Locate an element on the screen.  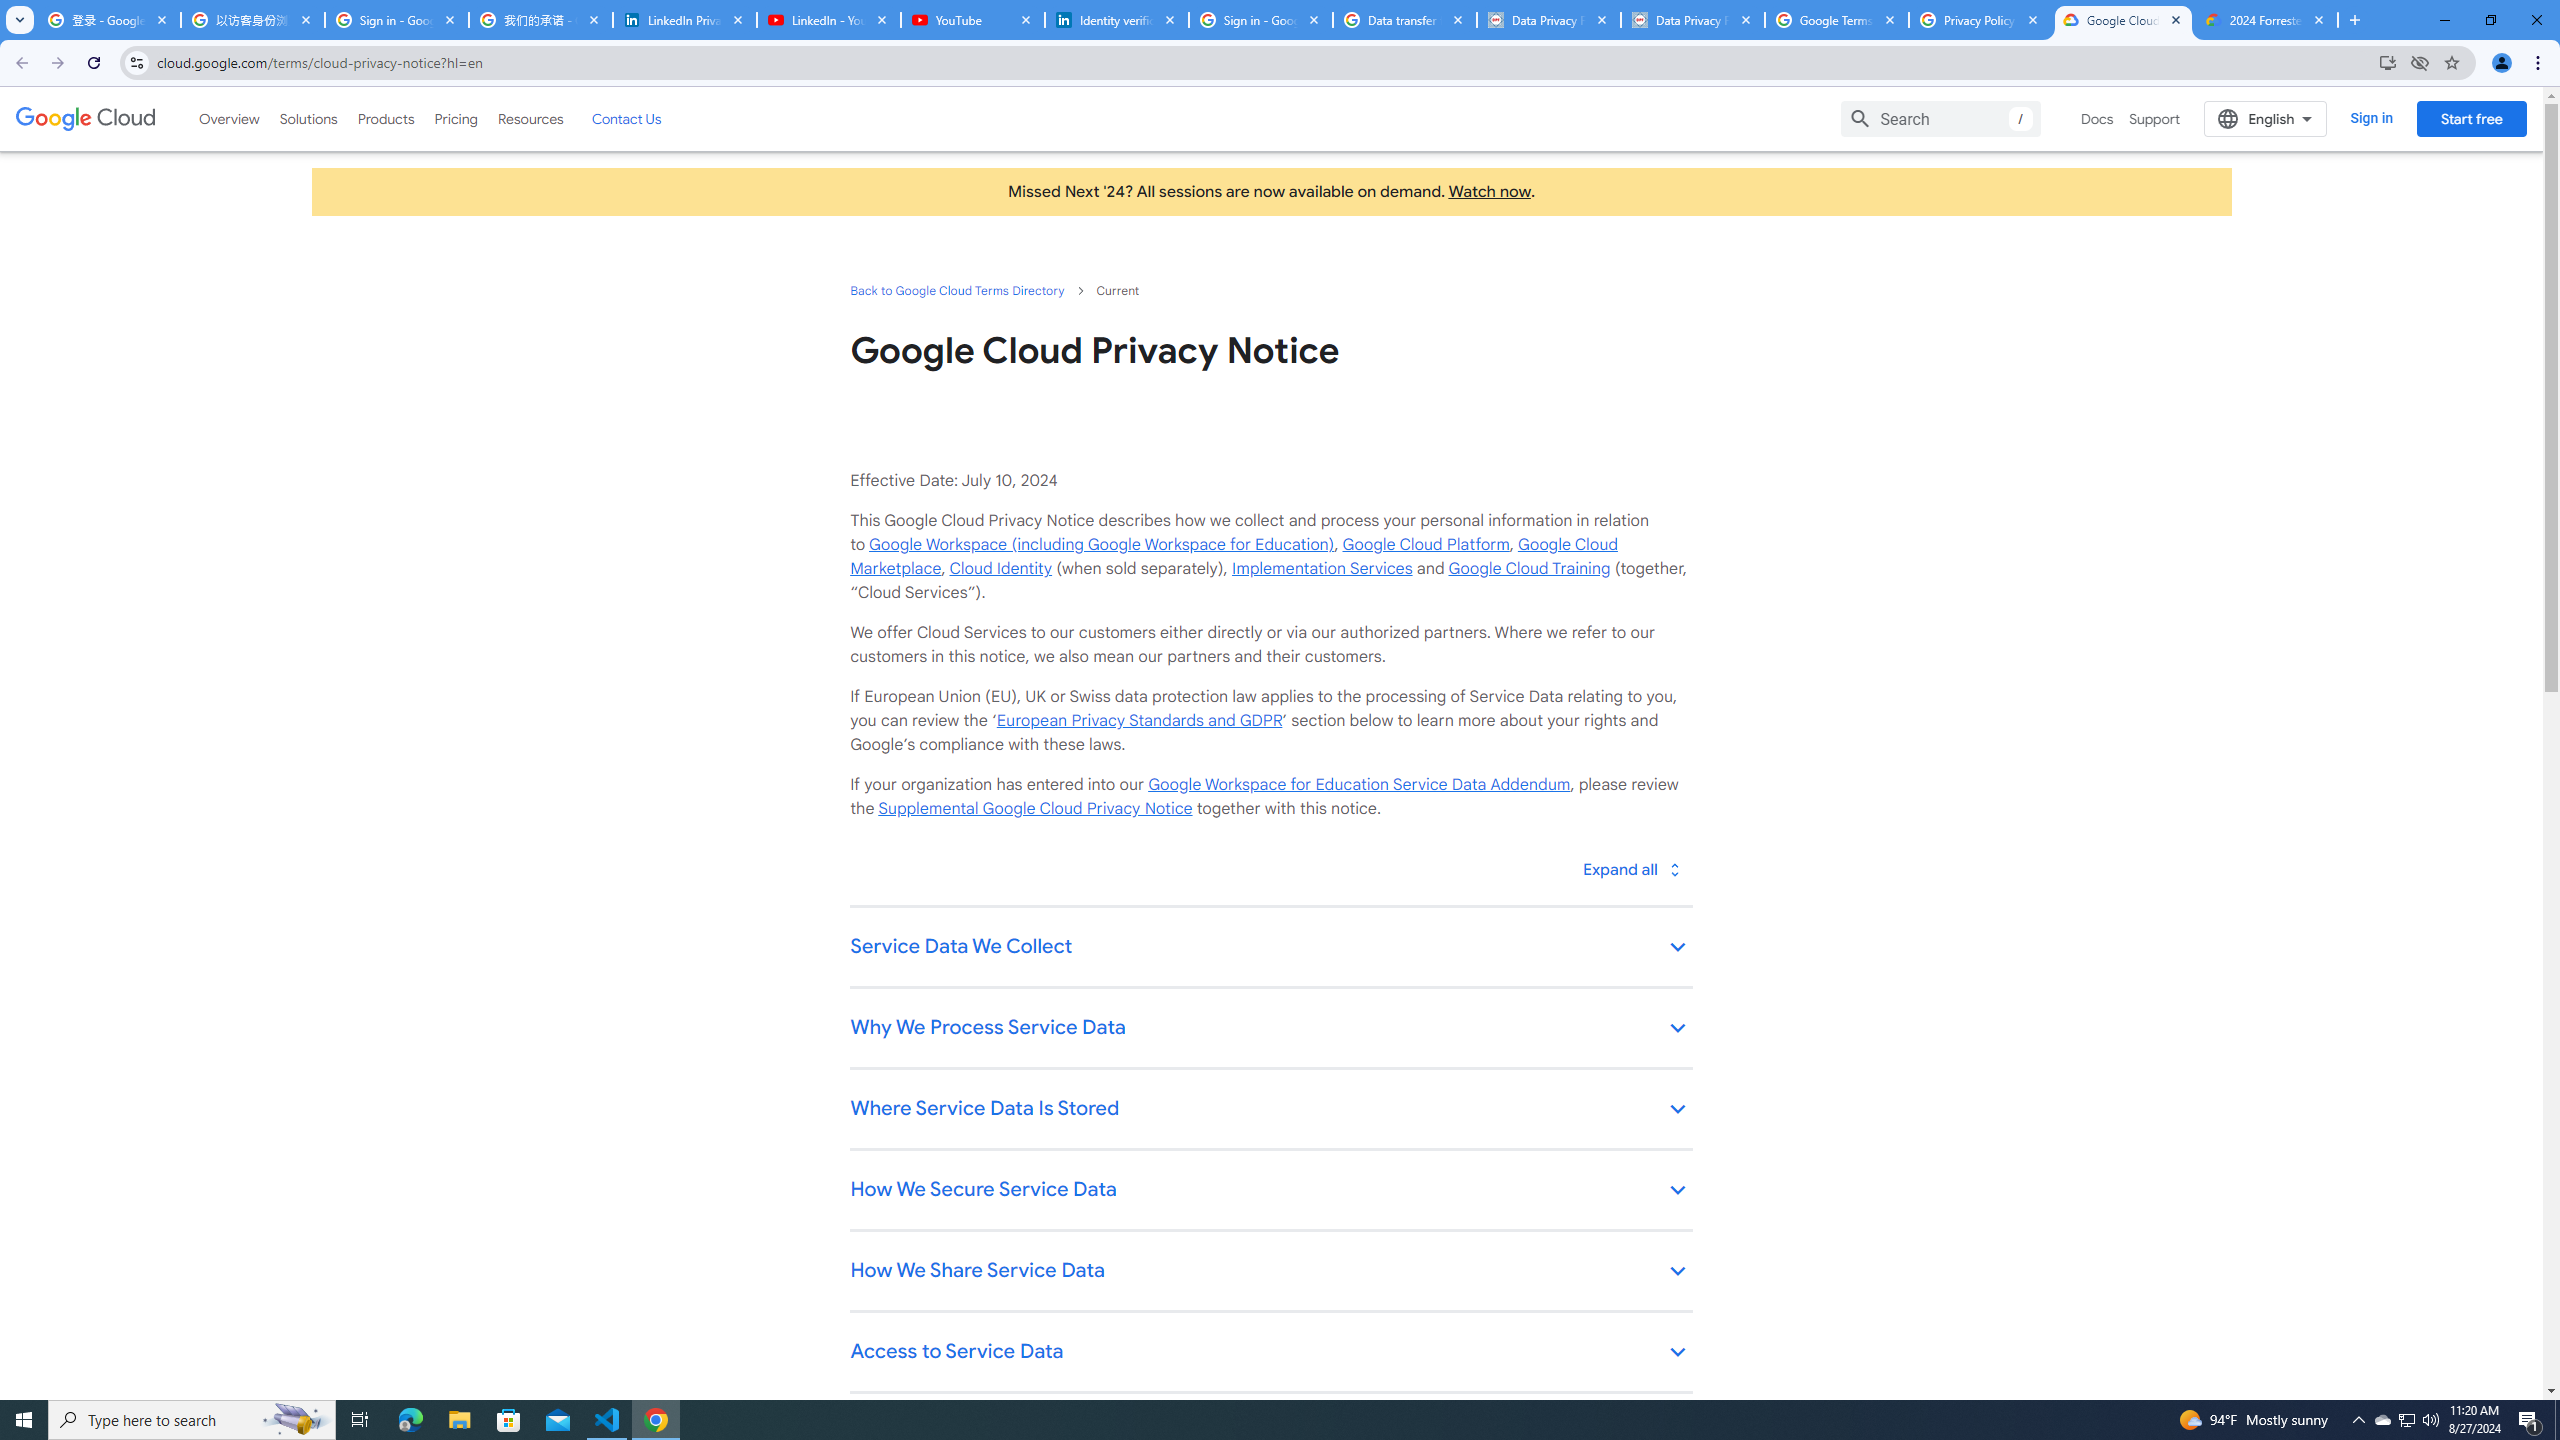
Pricing is located at coordinates (456, 118).